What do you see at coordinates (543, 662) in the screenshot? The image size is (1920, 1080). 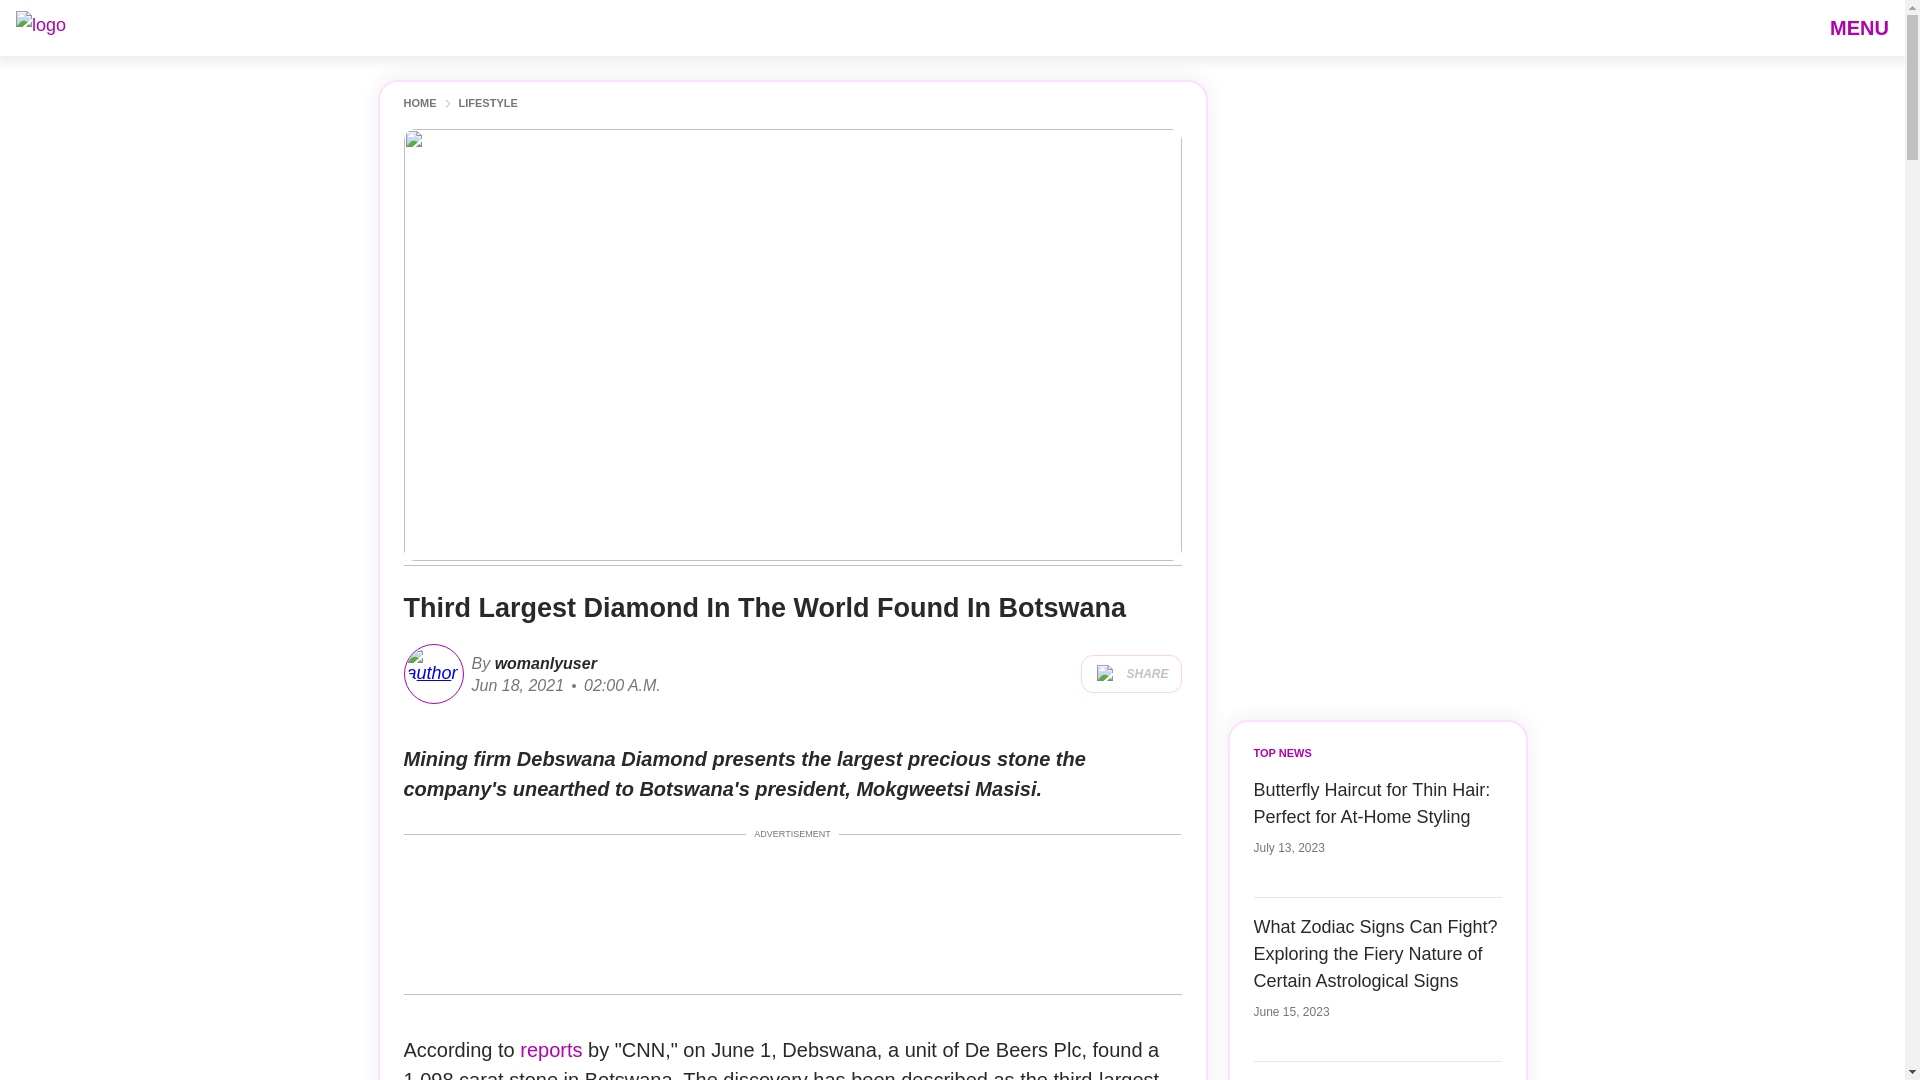 I see `womanlyuser` at bounding box center [543, 662].